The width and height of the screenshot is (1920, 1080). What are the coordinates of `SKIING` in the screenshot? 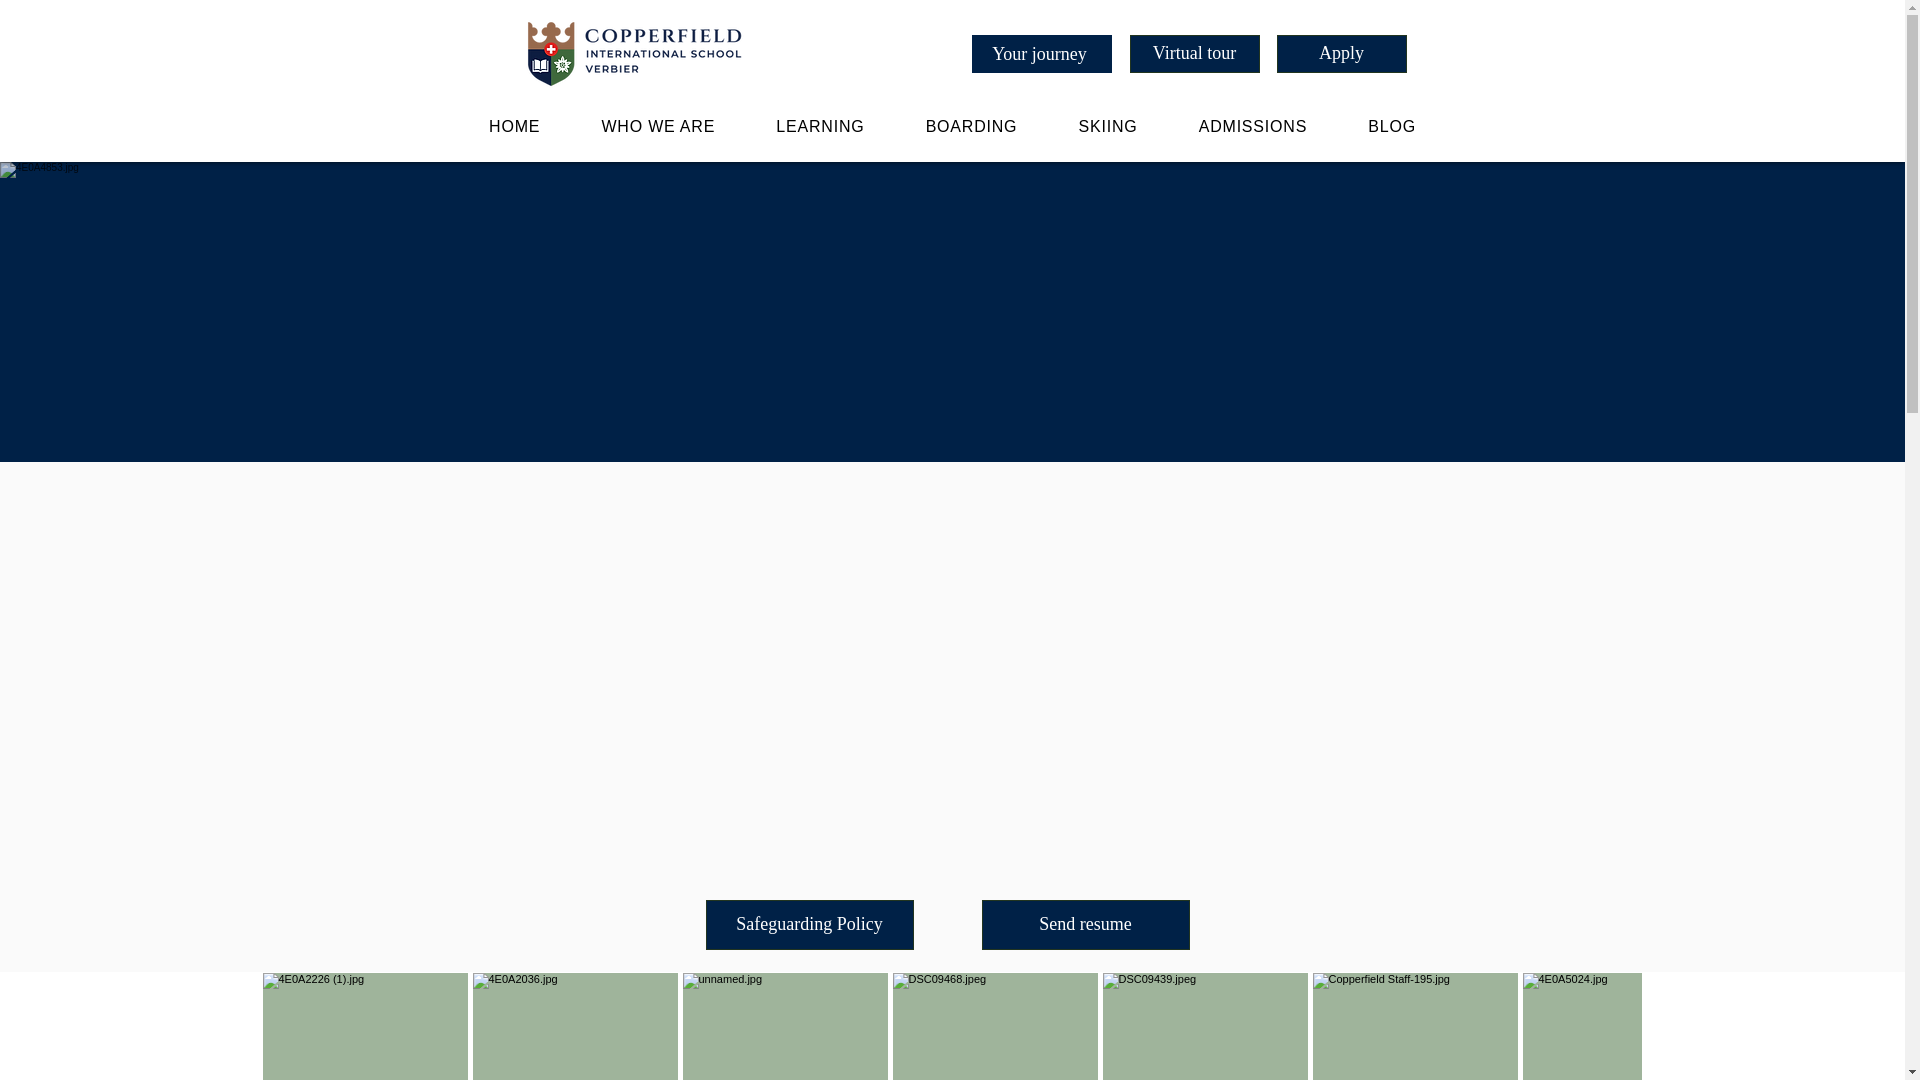 It's located at (1108, 126).